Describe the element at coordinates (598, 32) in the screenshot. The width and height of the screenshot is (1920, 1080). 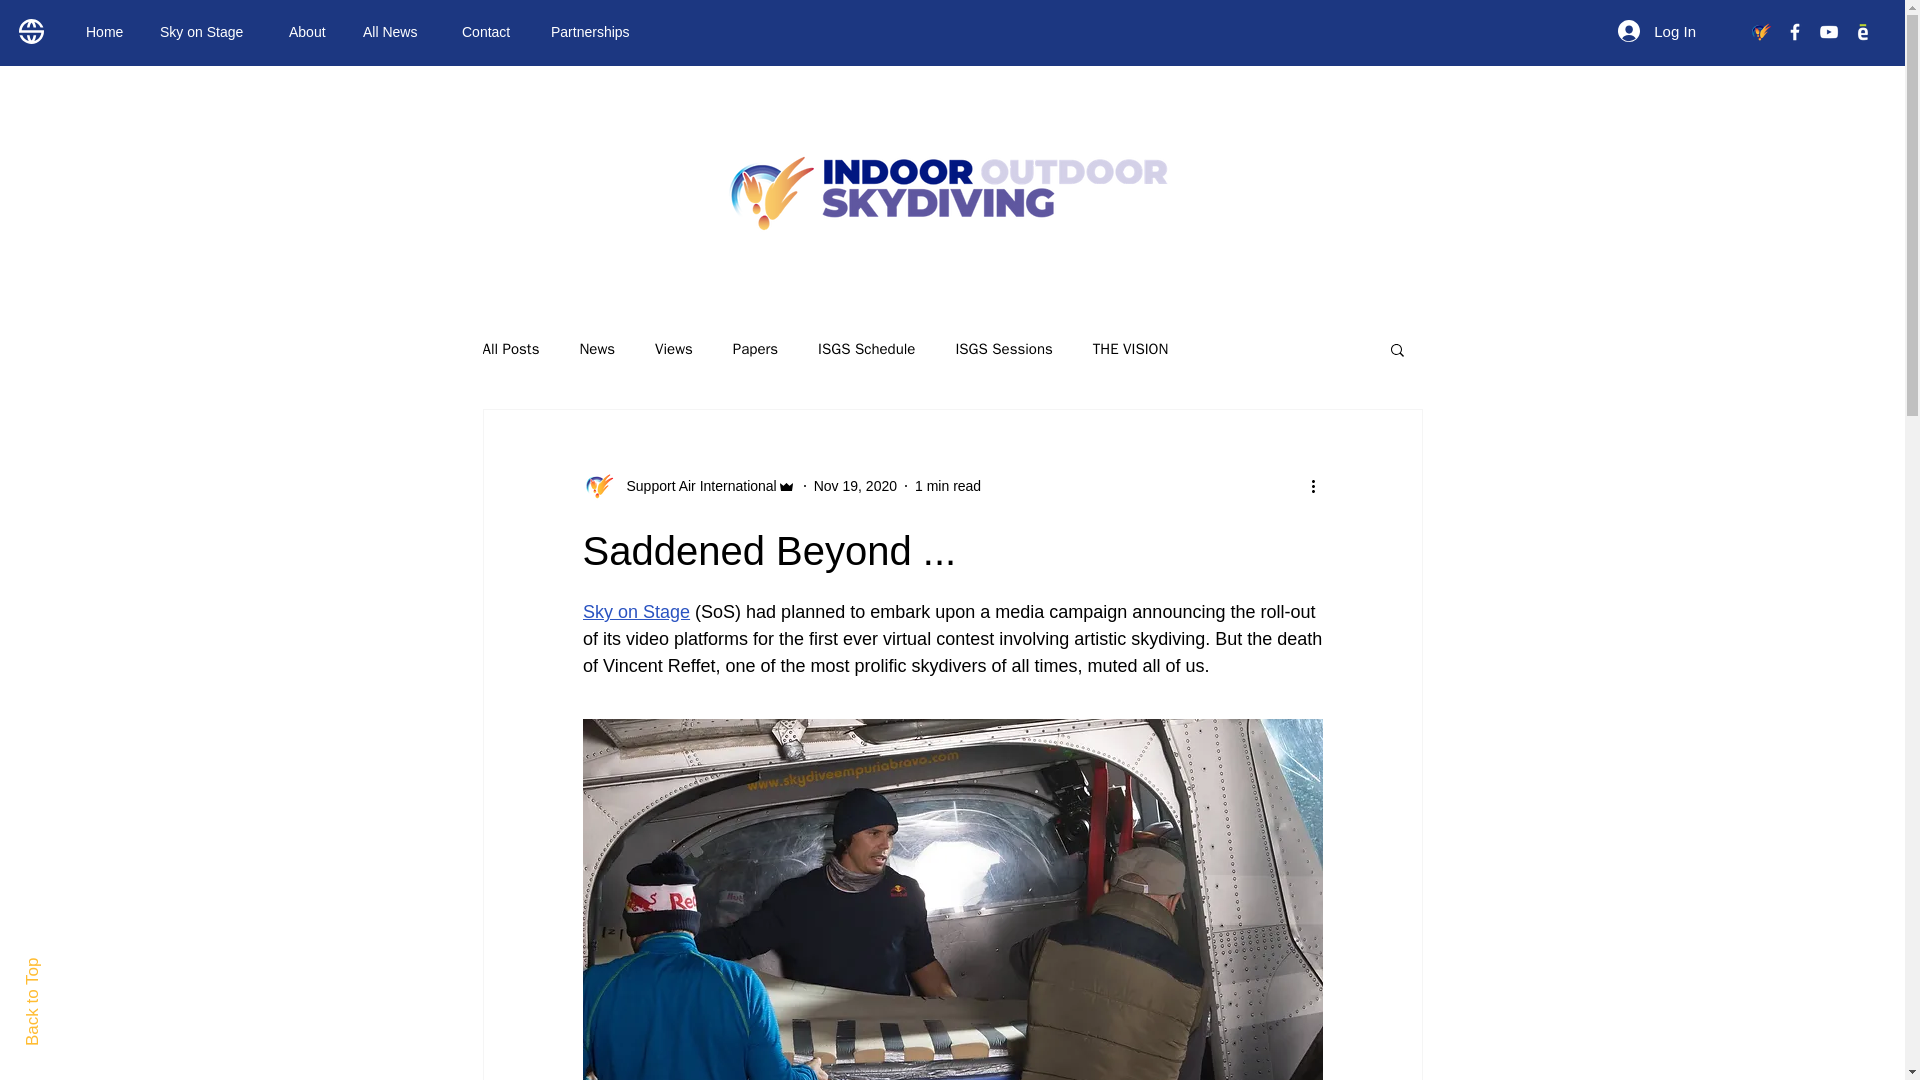
I see `Partnerships` at that location.